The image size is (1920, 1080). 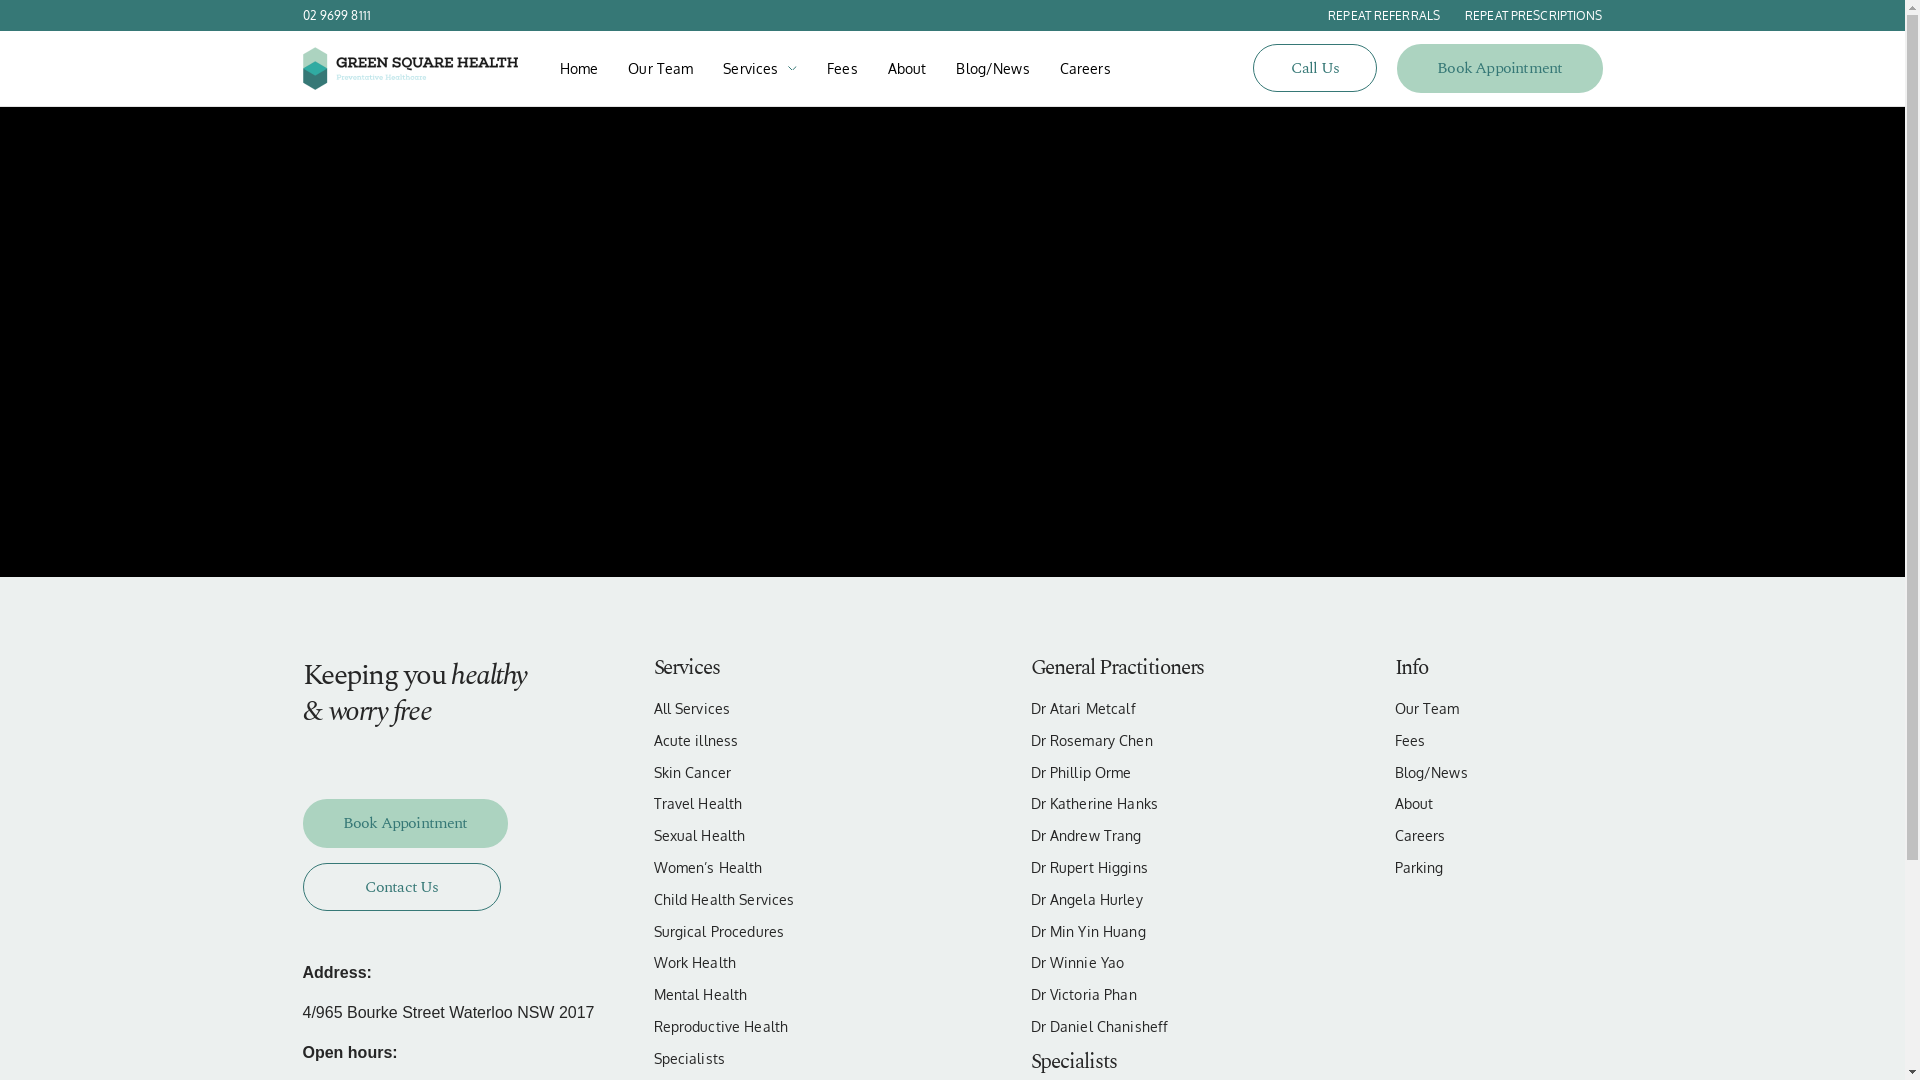 What do you see at coordinates (754, 804) in the screenshot?
I see `Travel Health` at bounding box center [754, 804].